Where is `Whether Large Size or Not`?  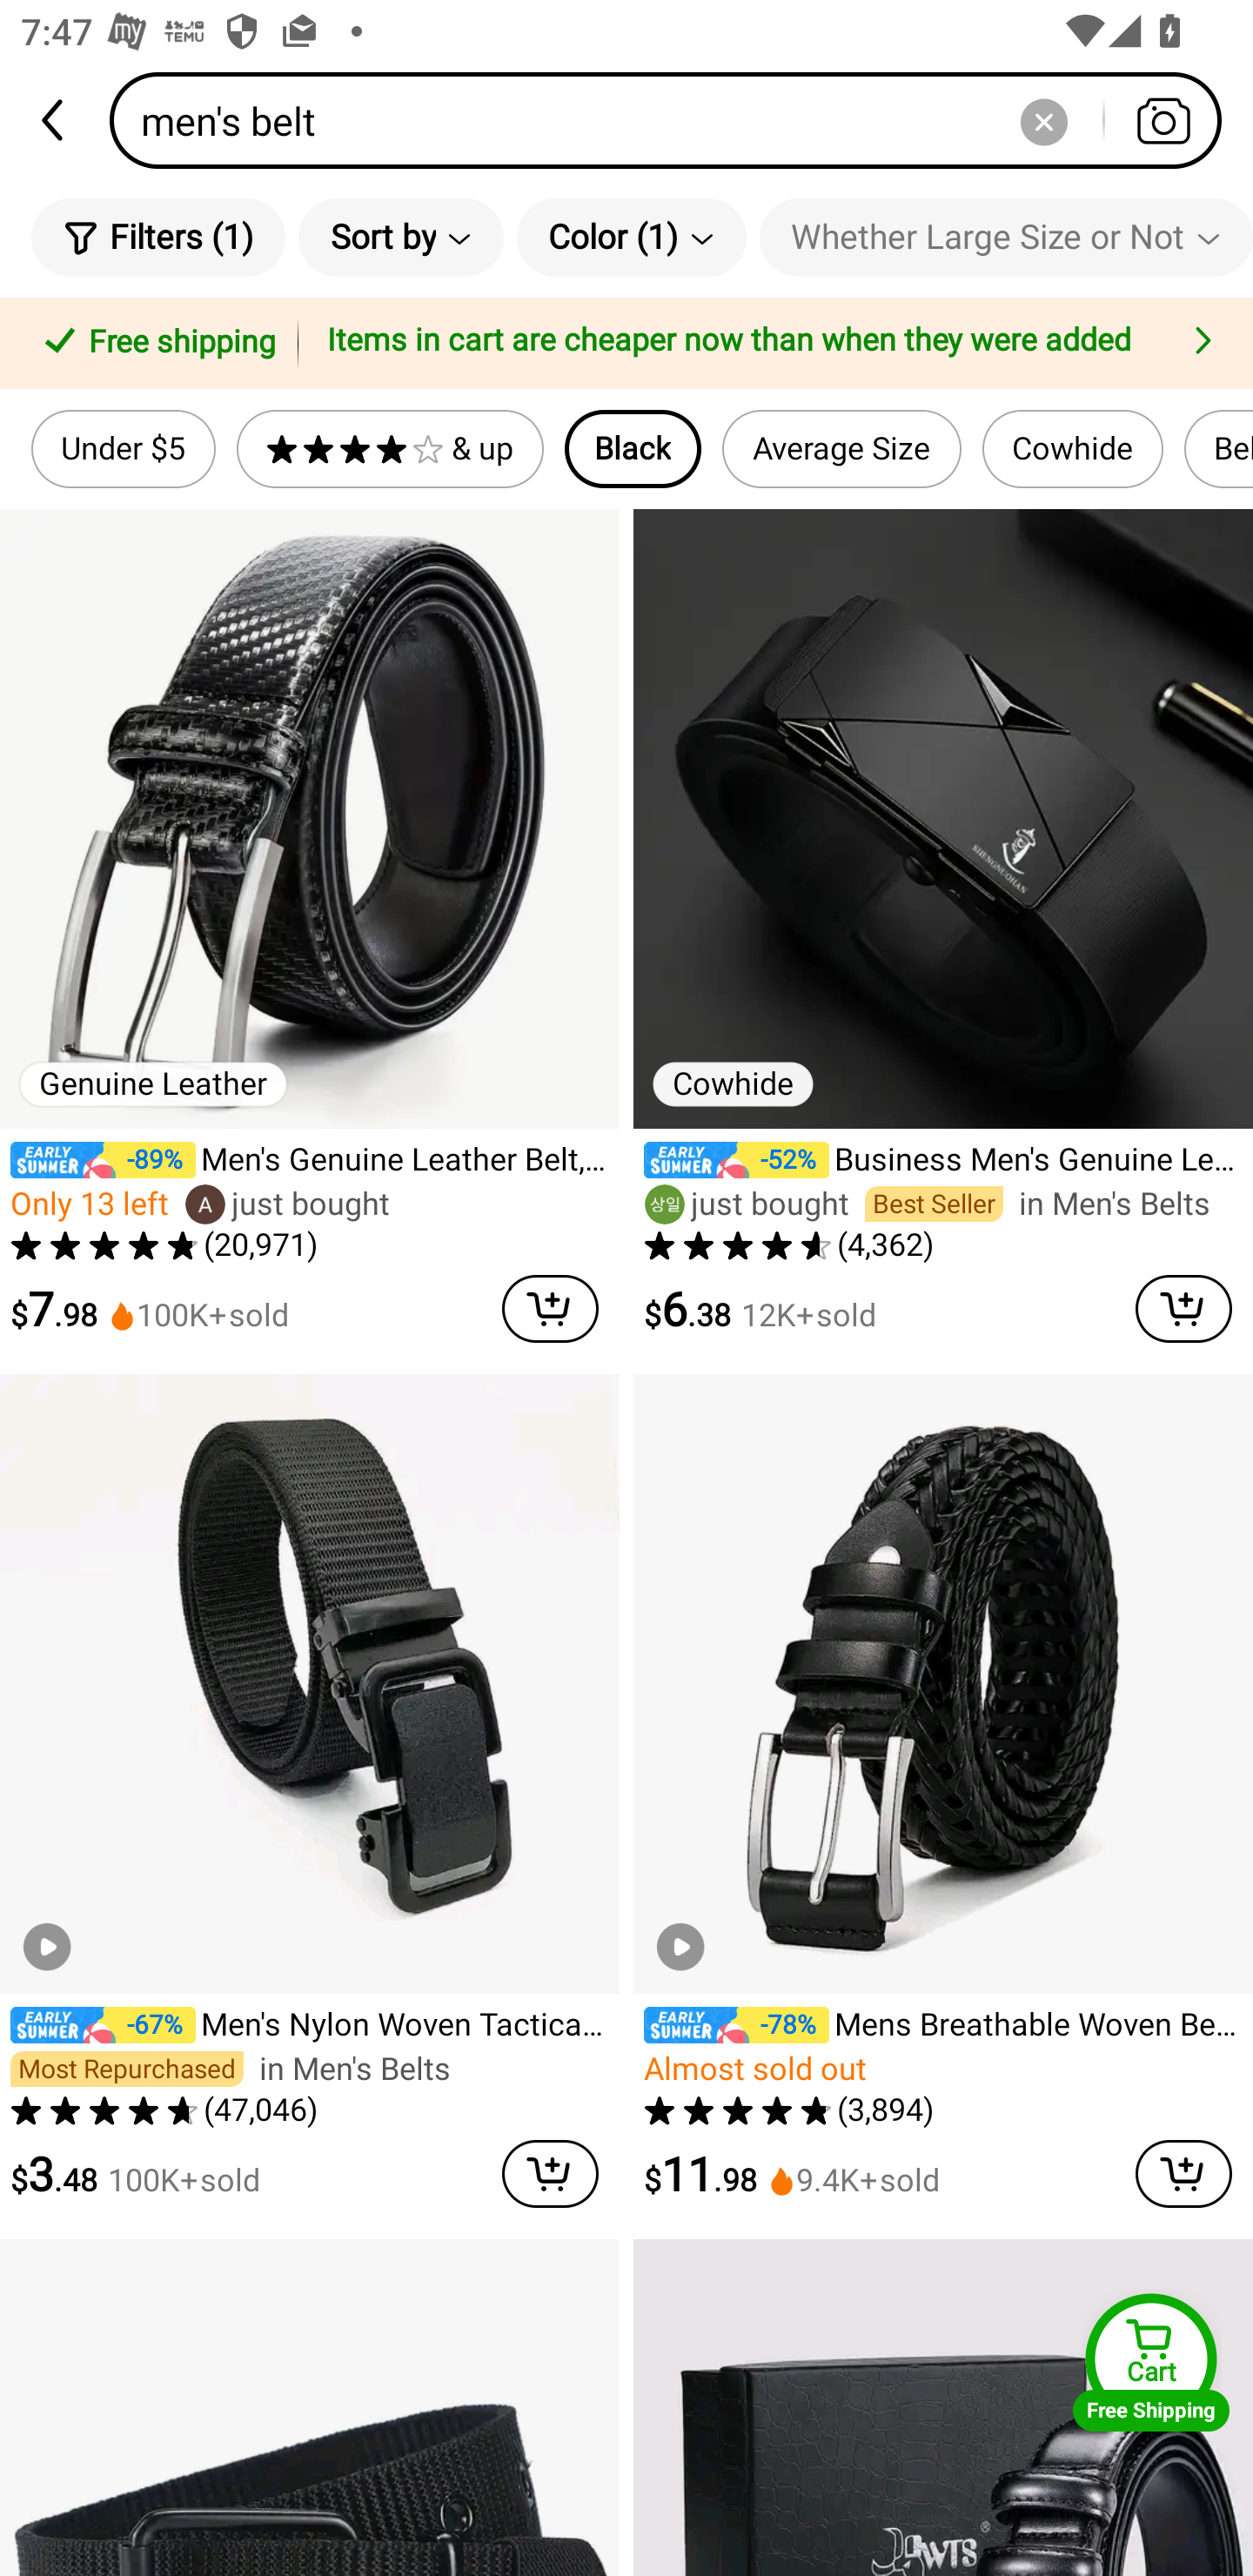
Whether Large Size or Not is located at coordinates (1006, 237).